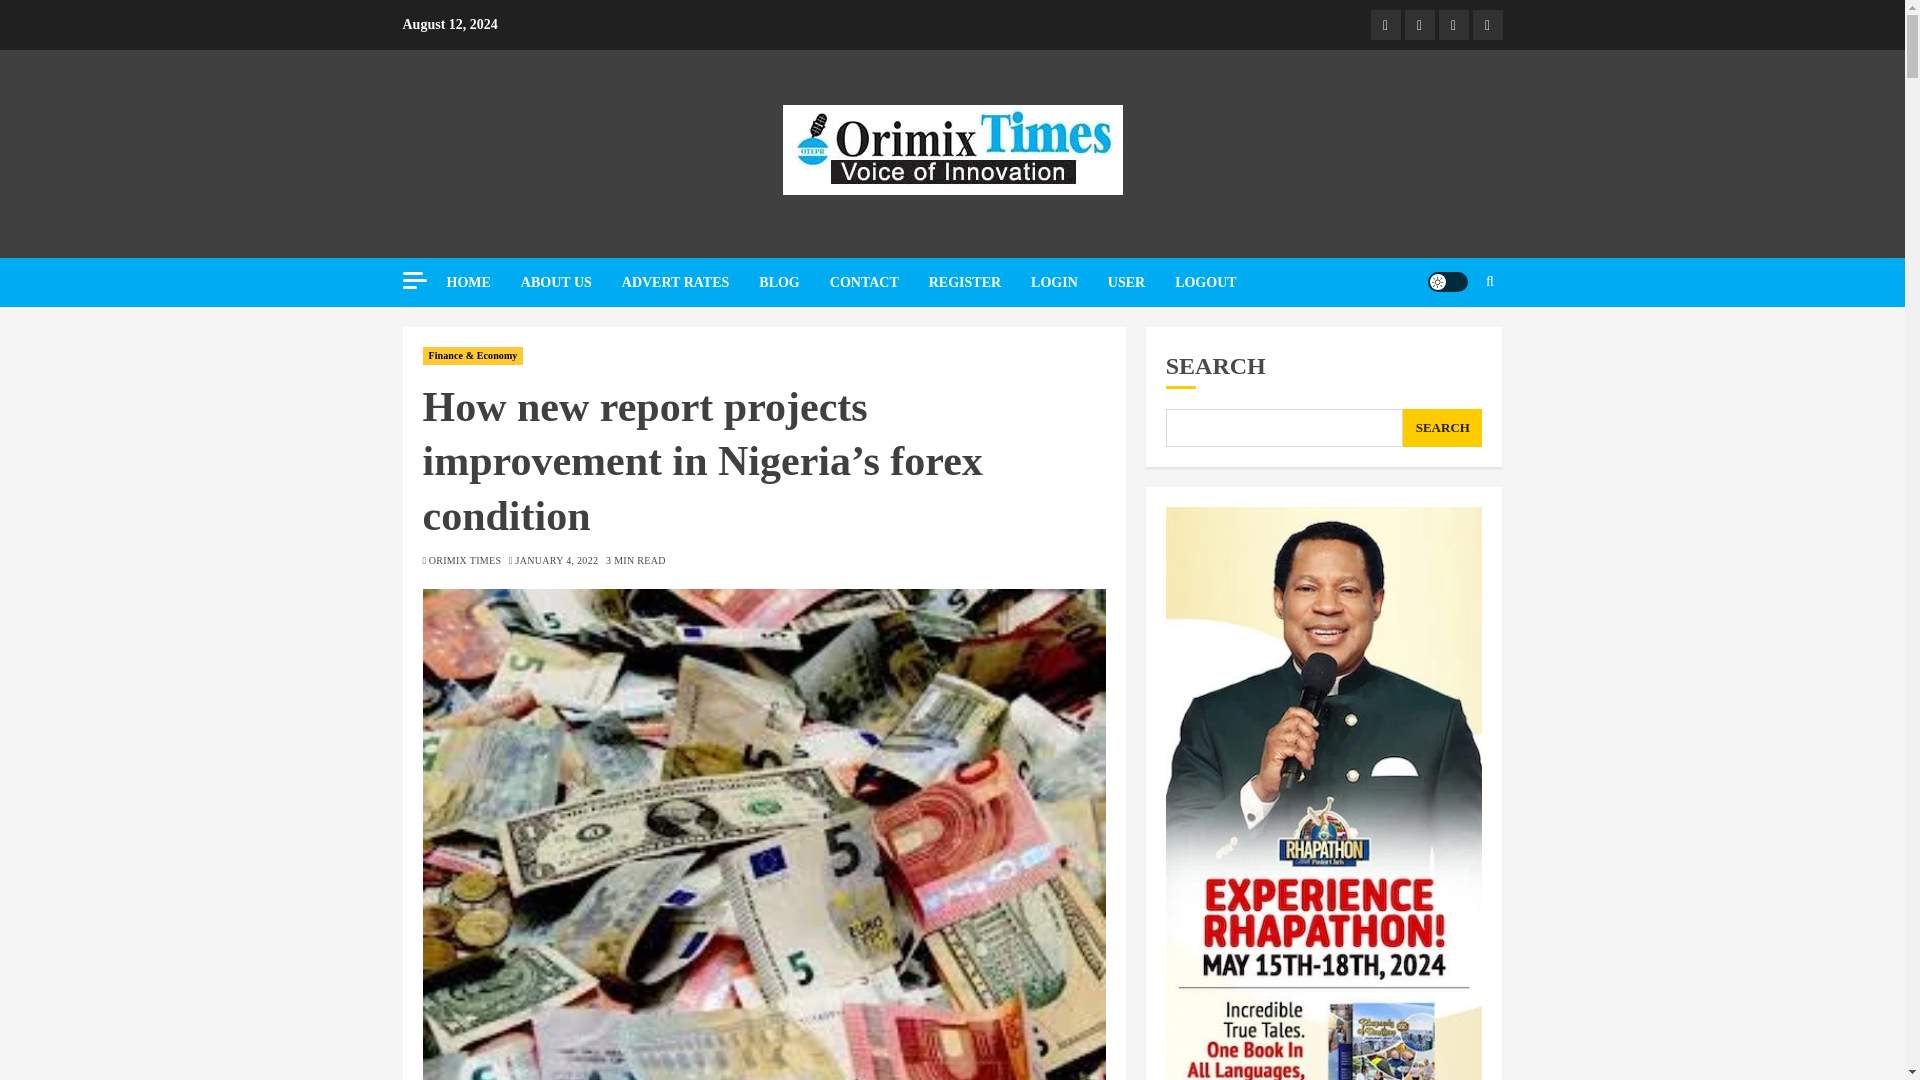 The width and height of the screenshot is (1920, 1080). What do you see at coordinates (1486, 24) in the screenshot?
I see `Email` at bounding box center [1486, 24].